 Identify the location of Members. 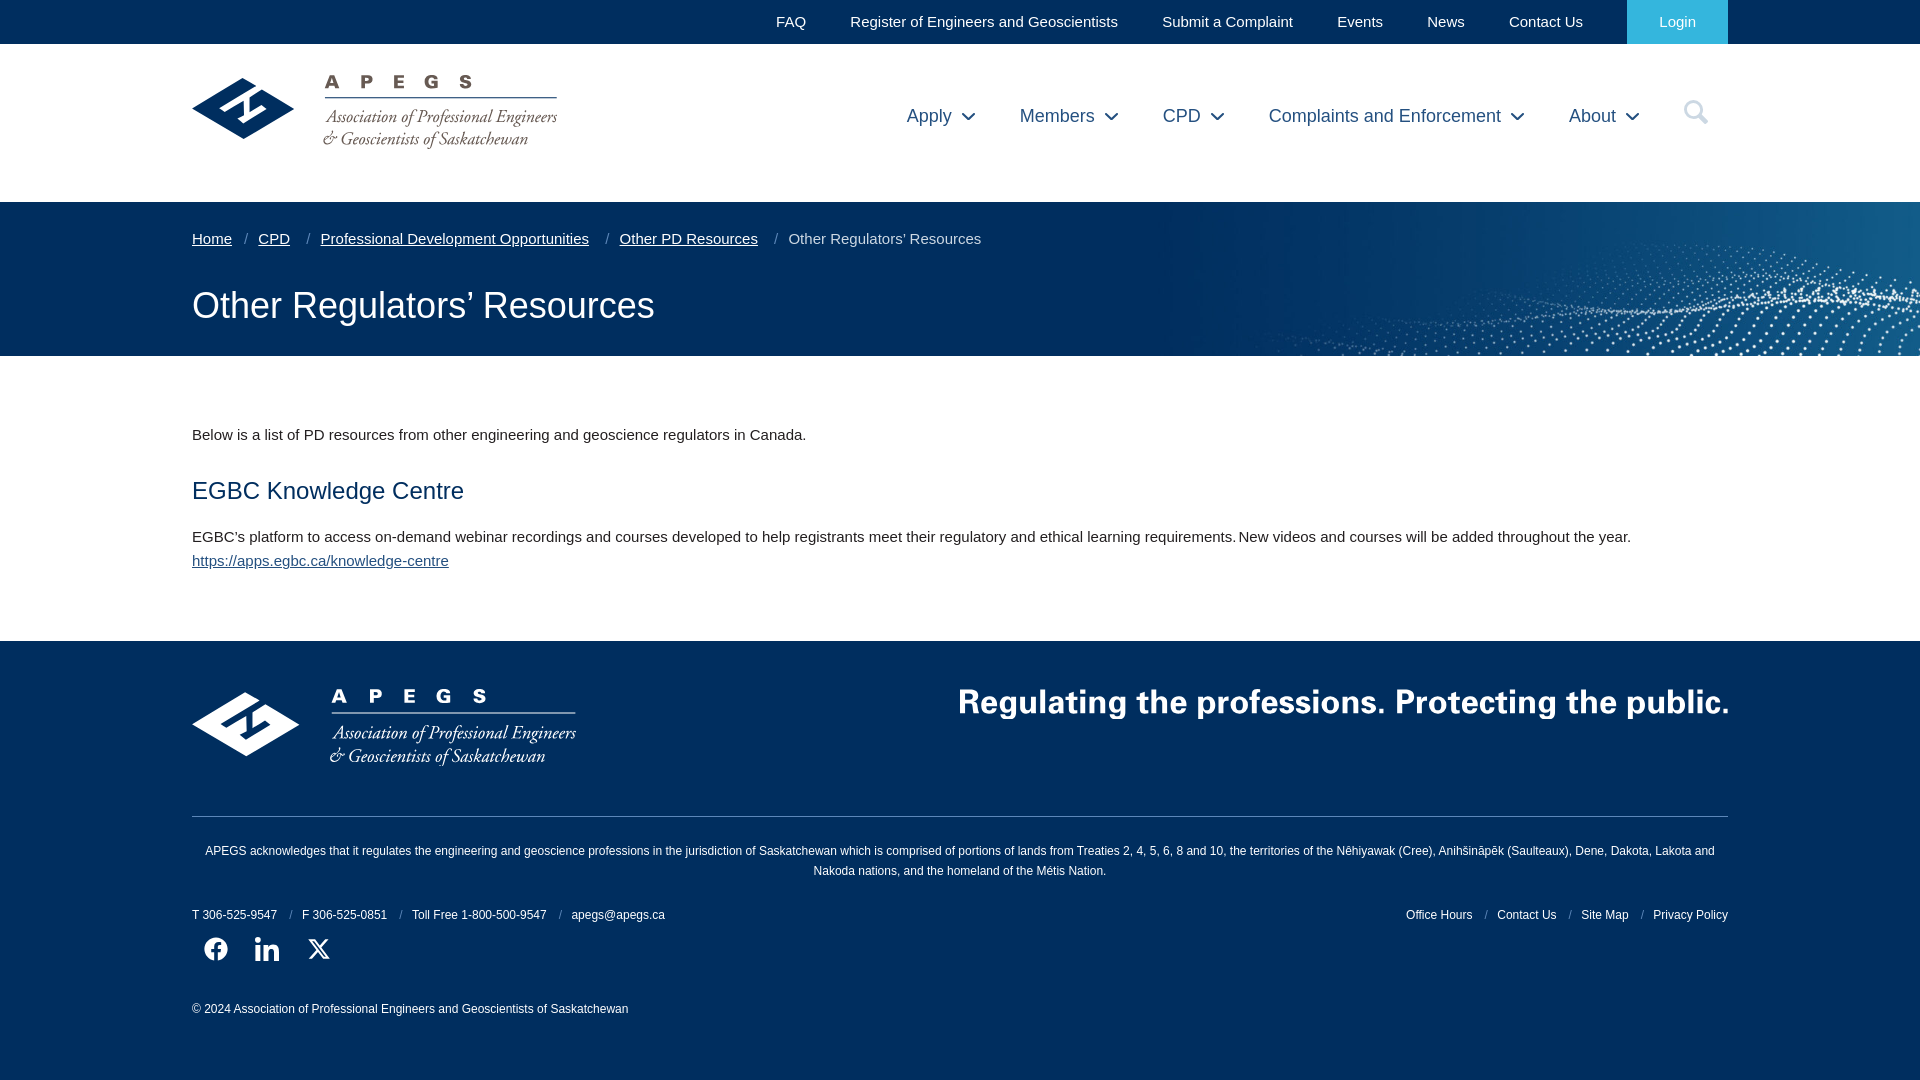
(1068, 116).